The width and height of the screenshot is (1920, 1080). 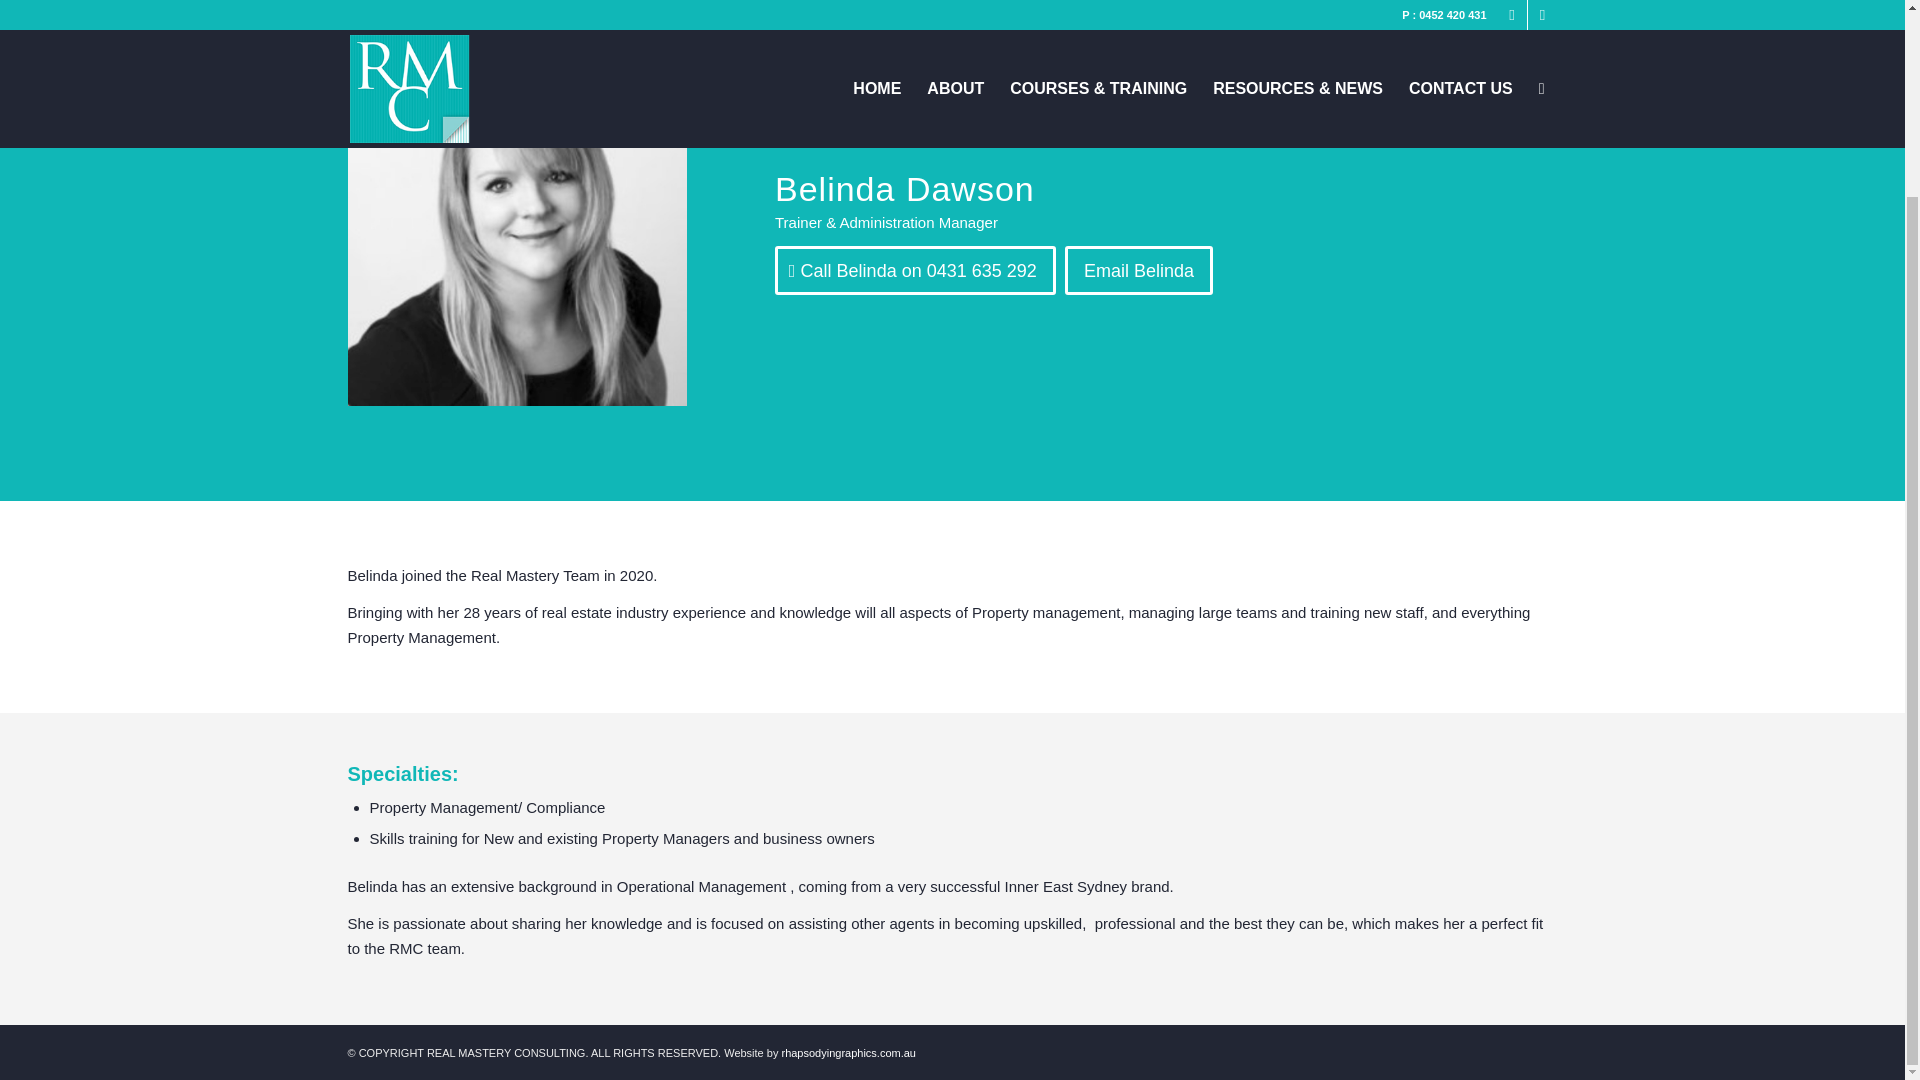 What do you see at coordinates (848, 1052) in the screenshot?
I see `rhapsodyingraphics.com.au` at bounding box center [848, 1052].